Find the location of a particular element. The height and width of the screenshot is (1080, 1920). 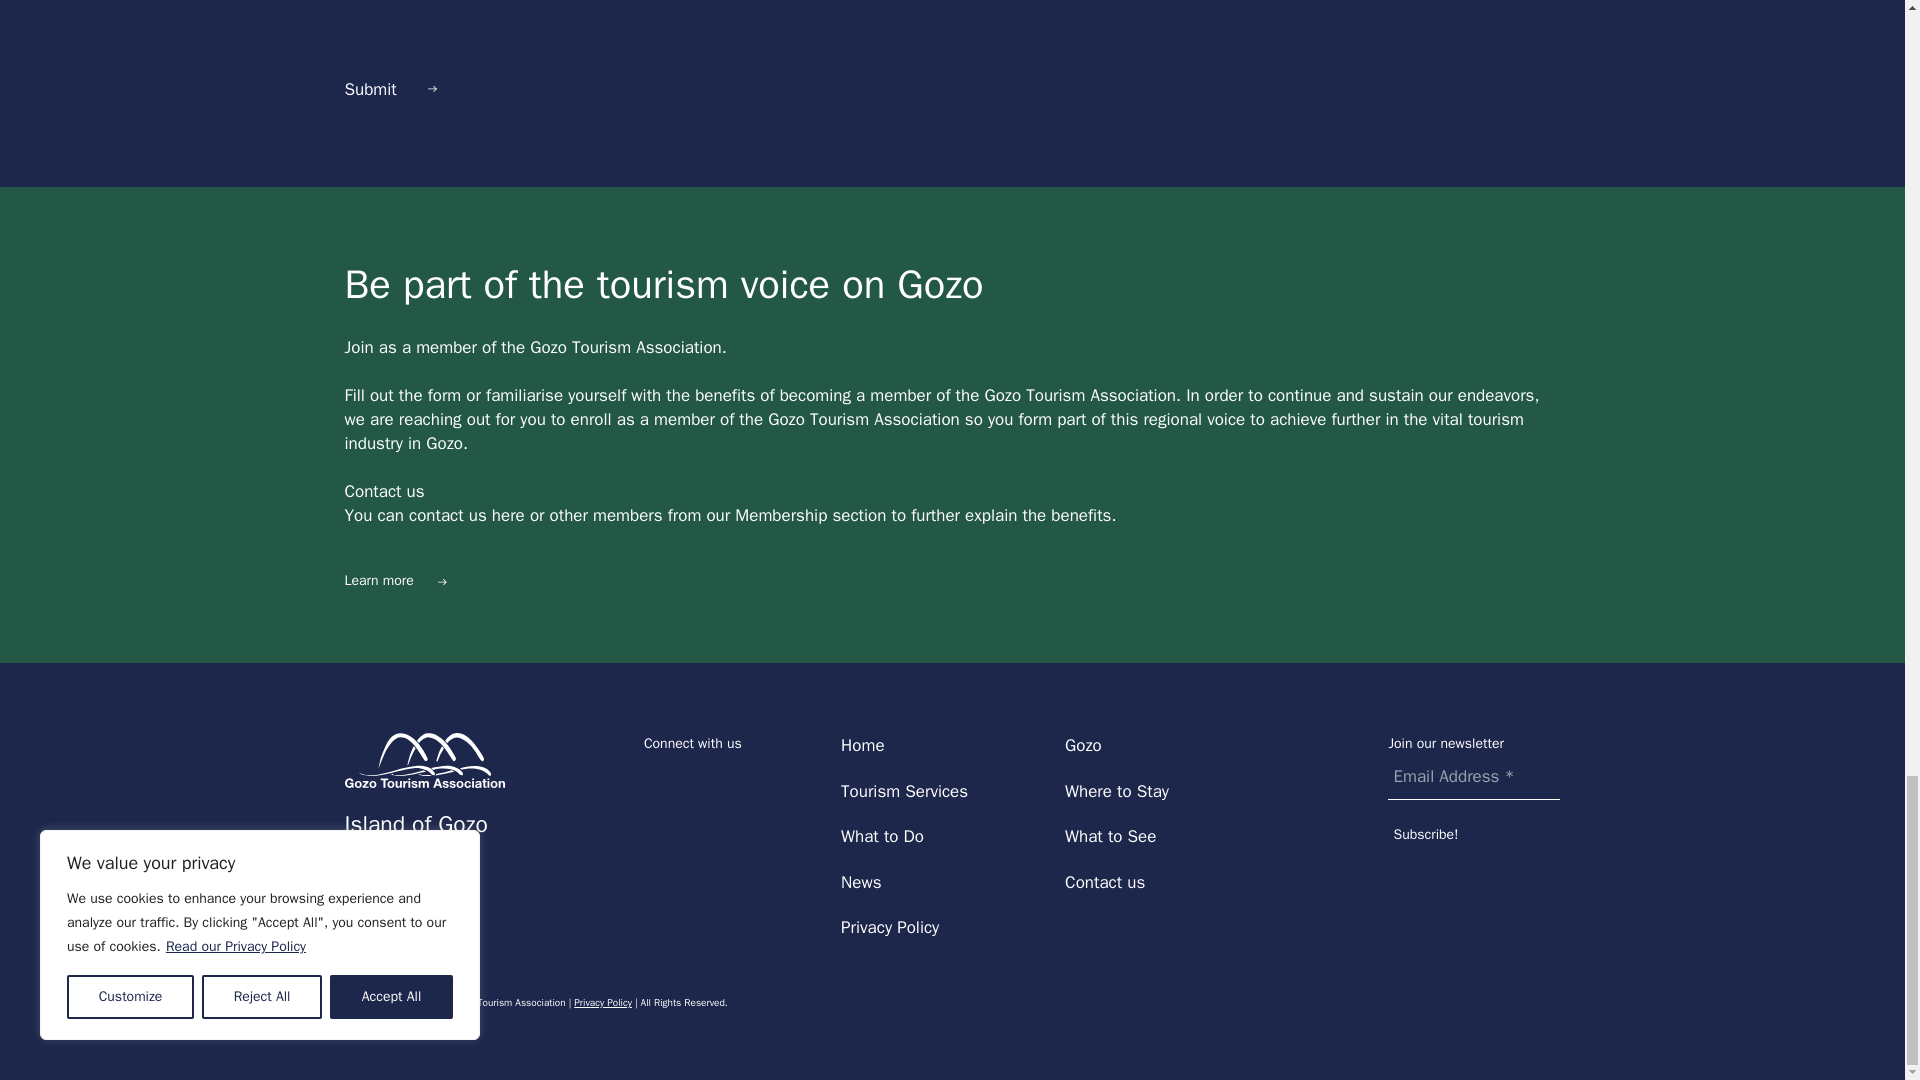

Subscribe! is located at coordinates (1474, 834).